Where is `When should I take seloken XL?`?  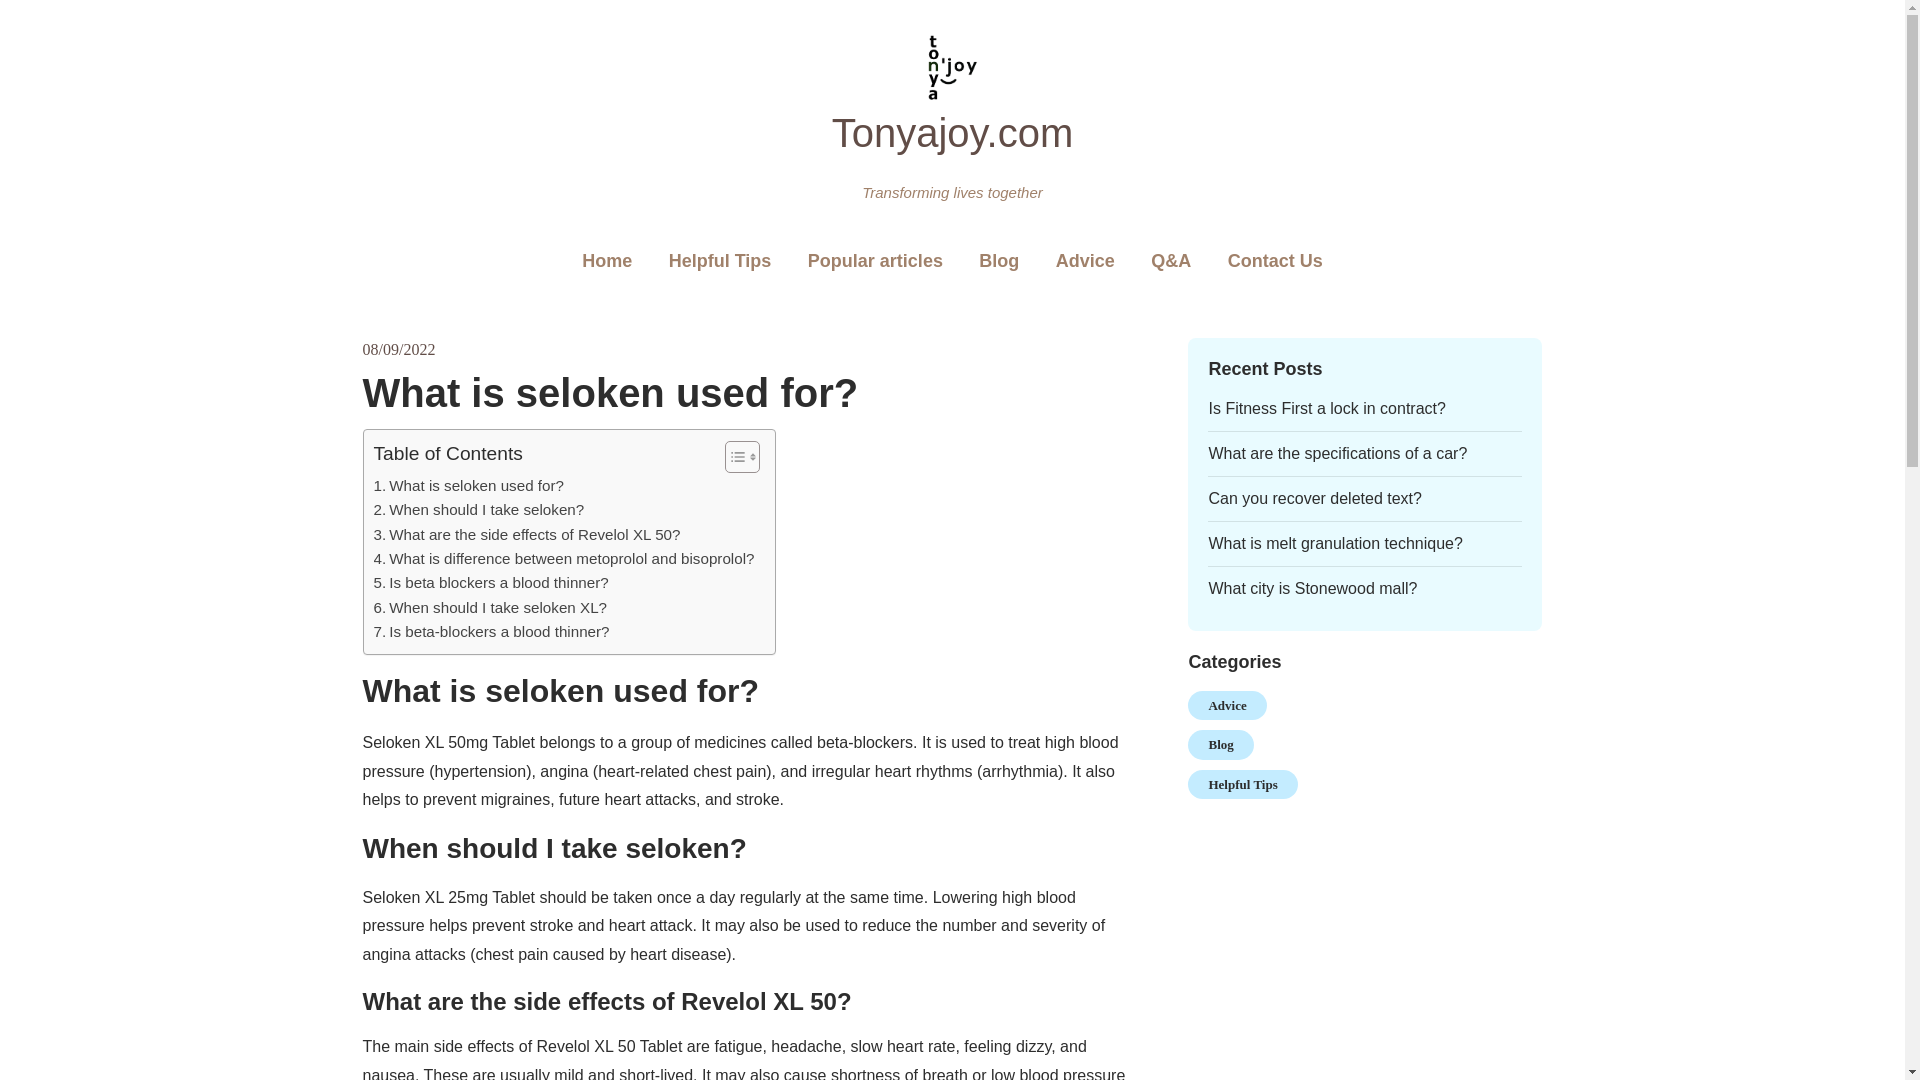 When should I take seloken XL? is located at coordinates (491, 608).